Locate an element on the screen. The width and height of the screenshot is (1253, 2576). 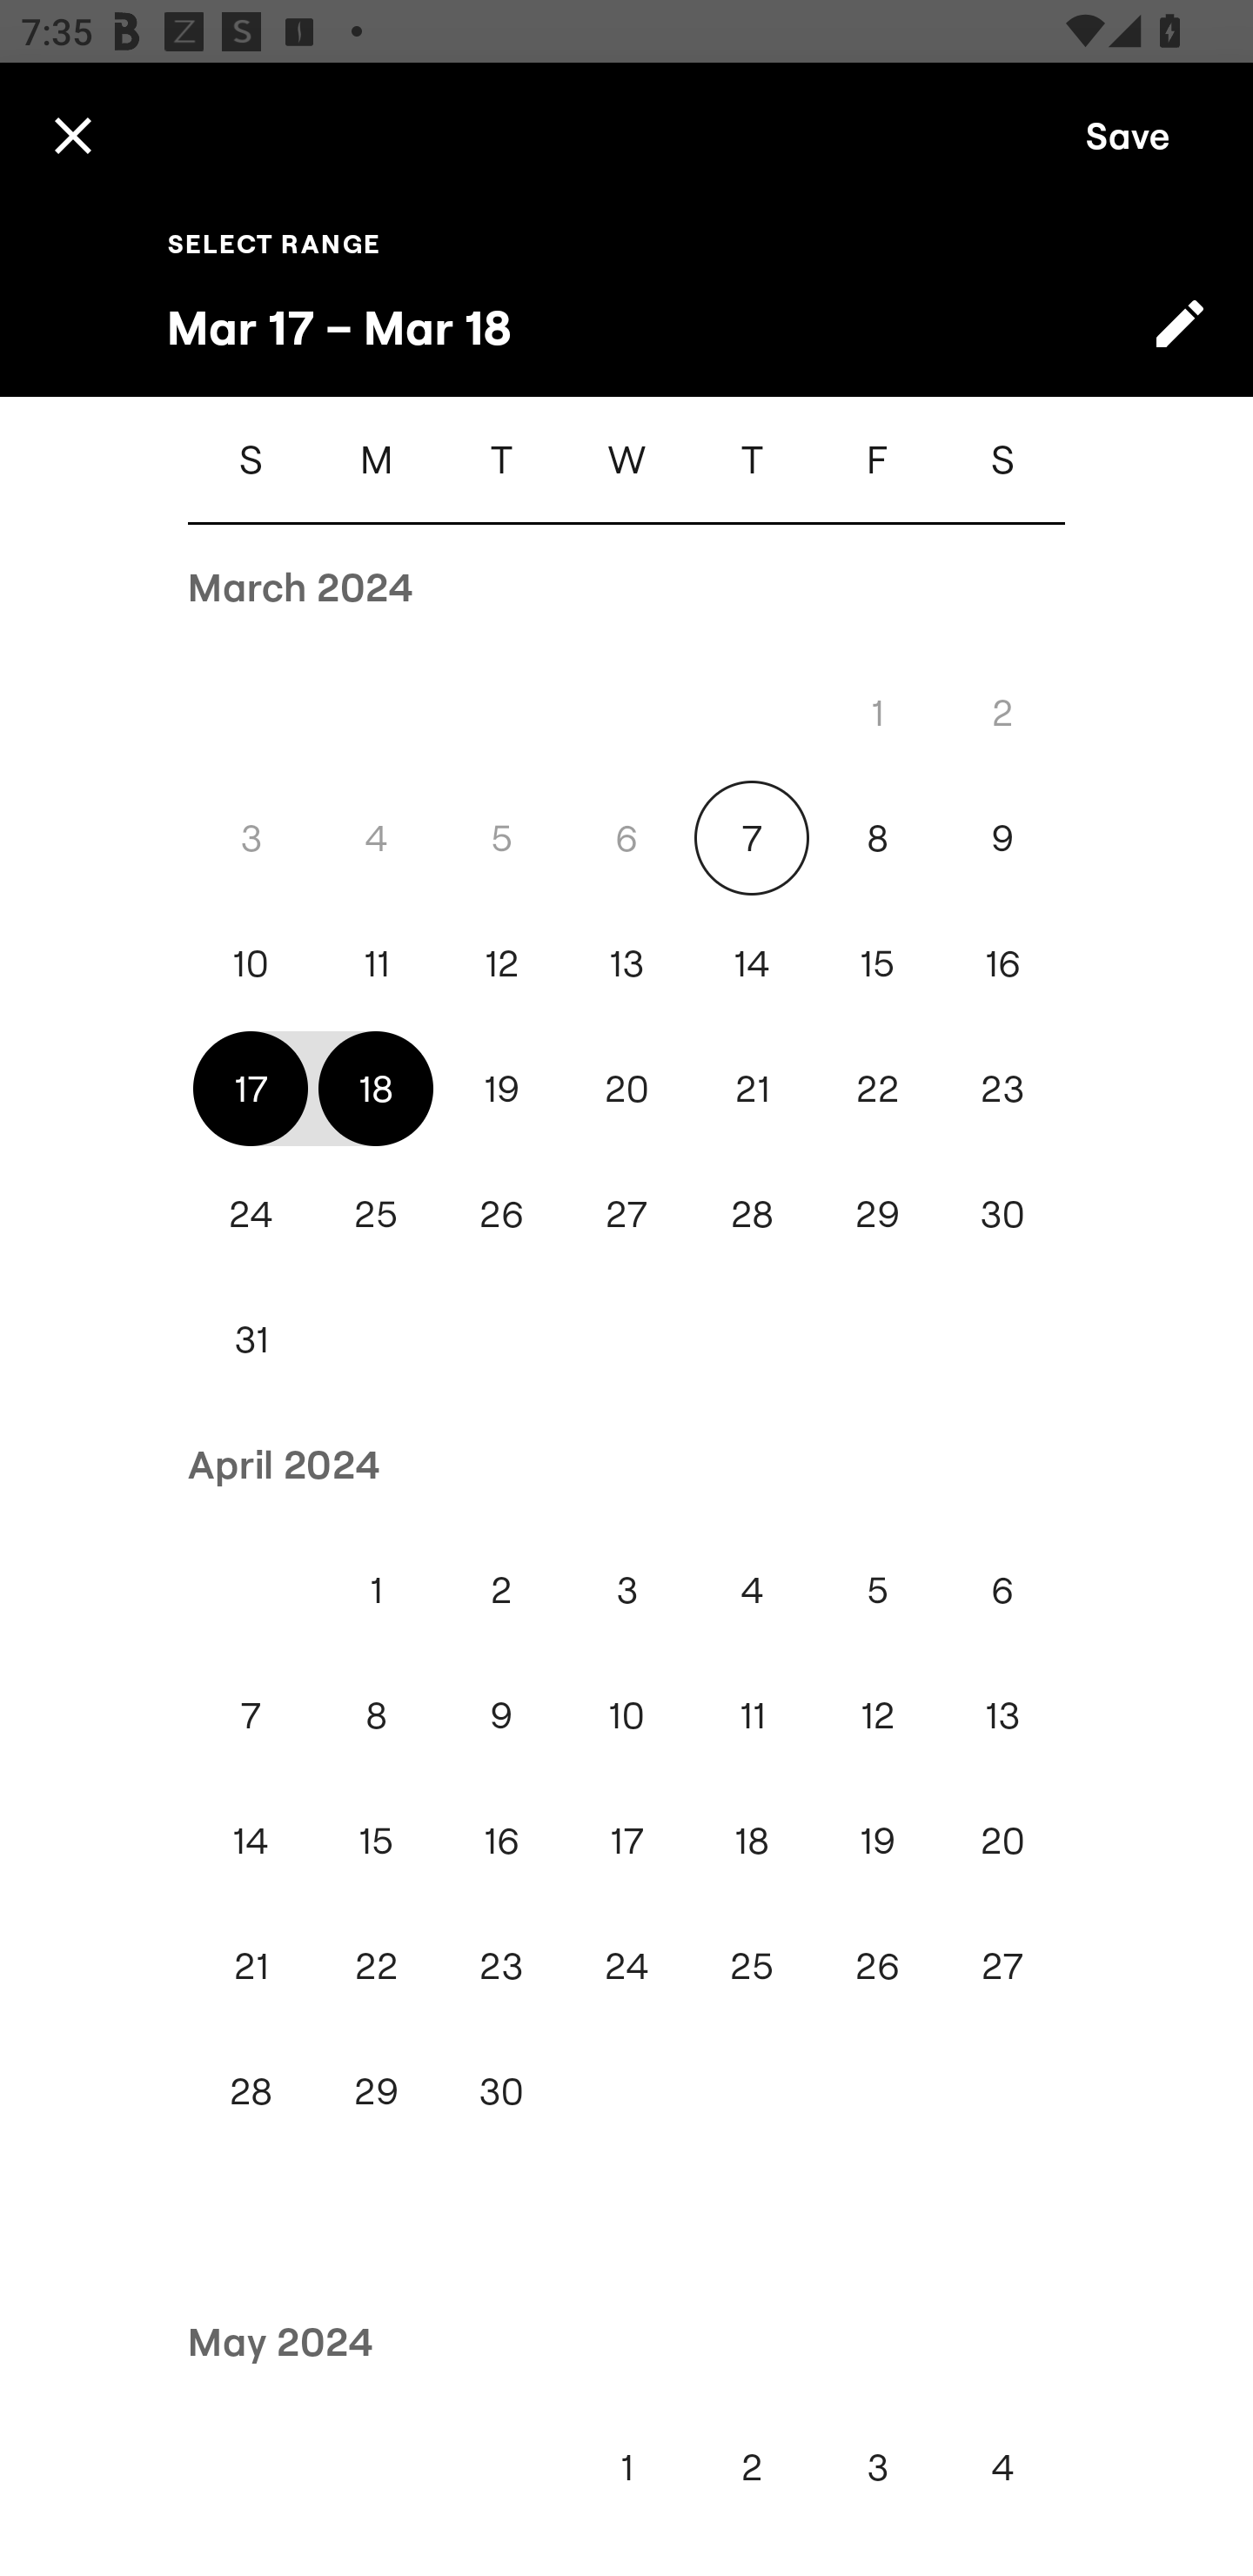
14 Thu, Mar 14 is located at coordinates (752, 963).